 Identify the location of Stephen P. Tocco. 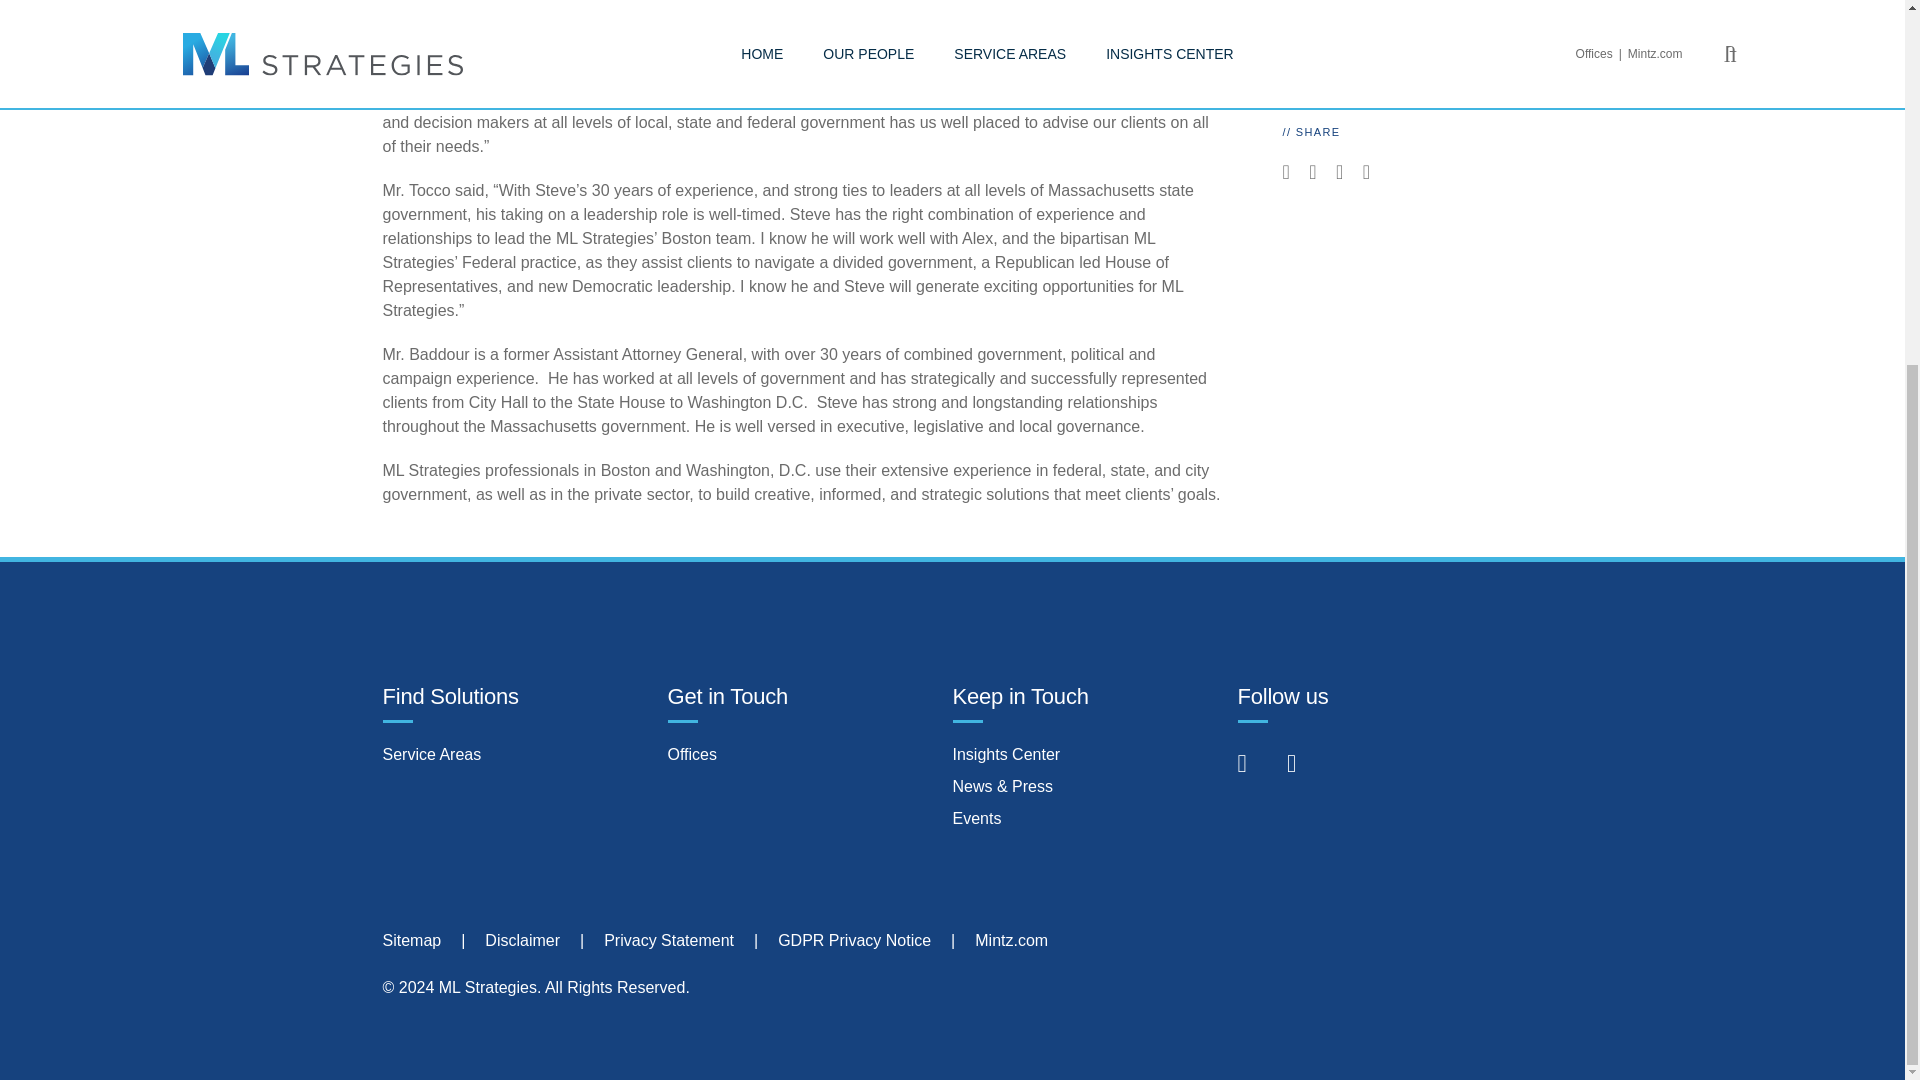
(1344, 66).